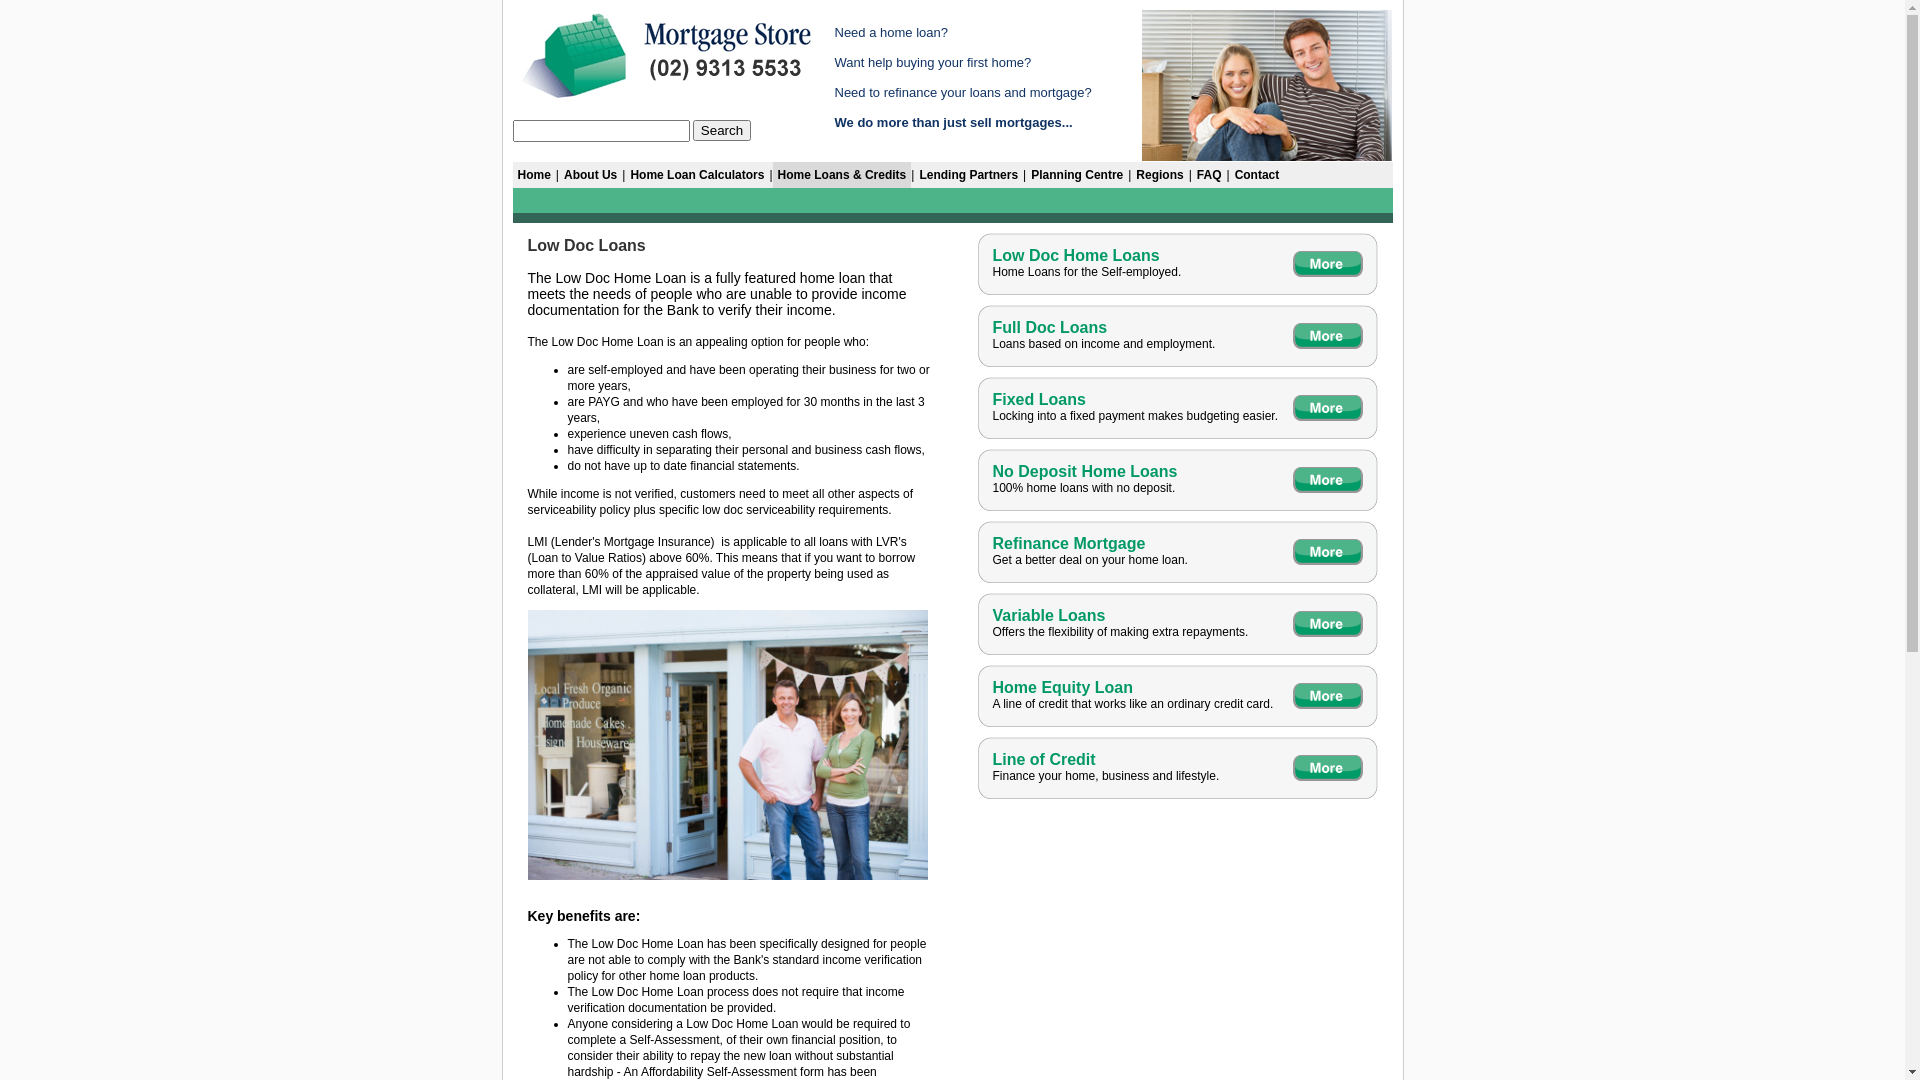  I want to click on Home Loans & Credits, so click(842, 175).